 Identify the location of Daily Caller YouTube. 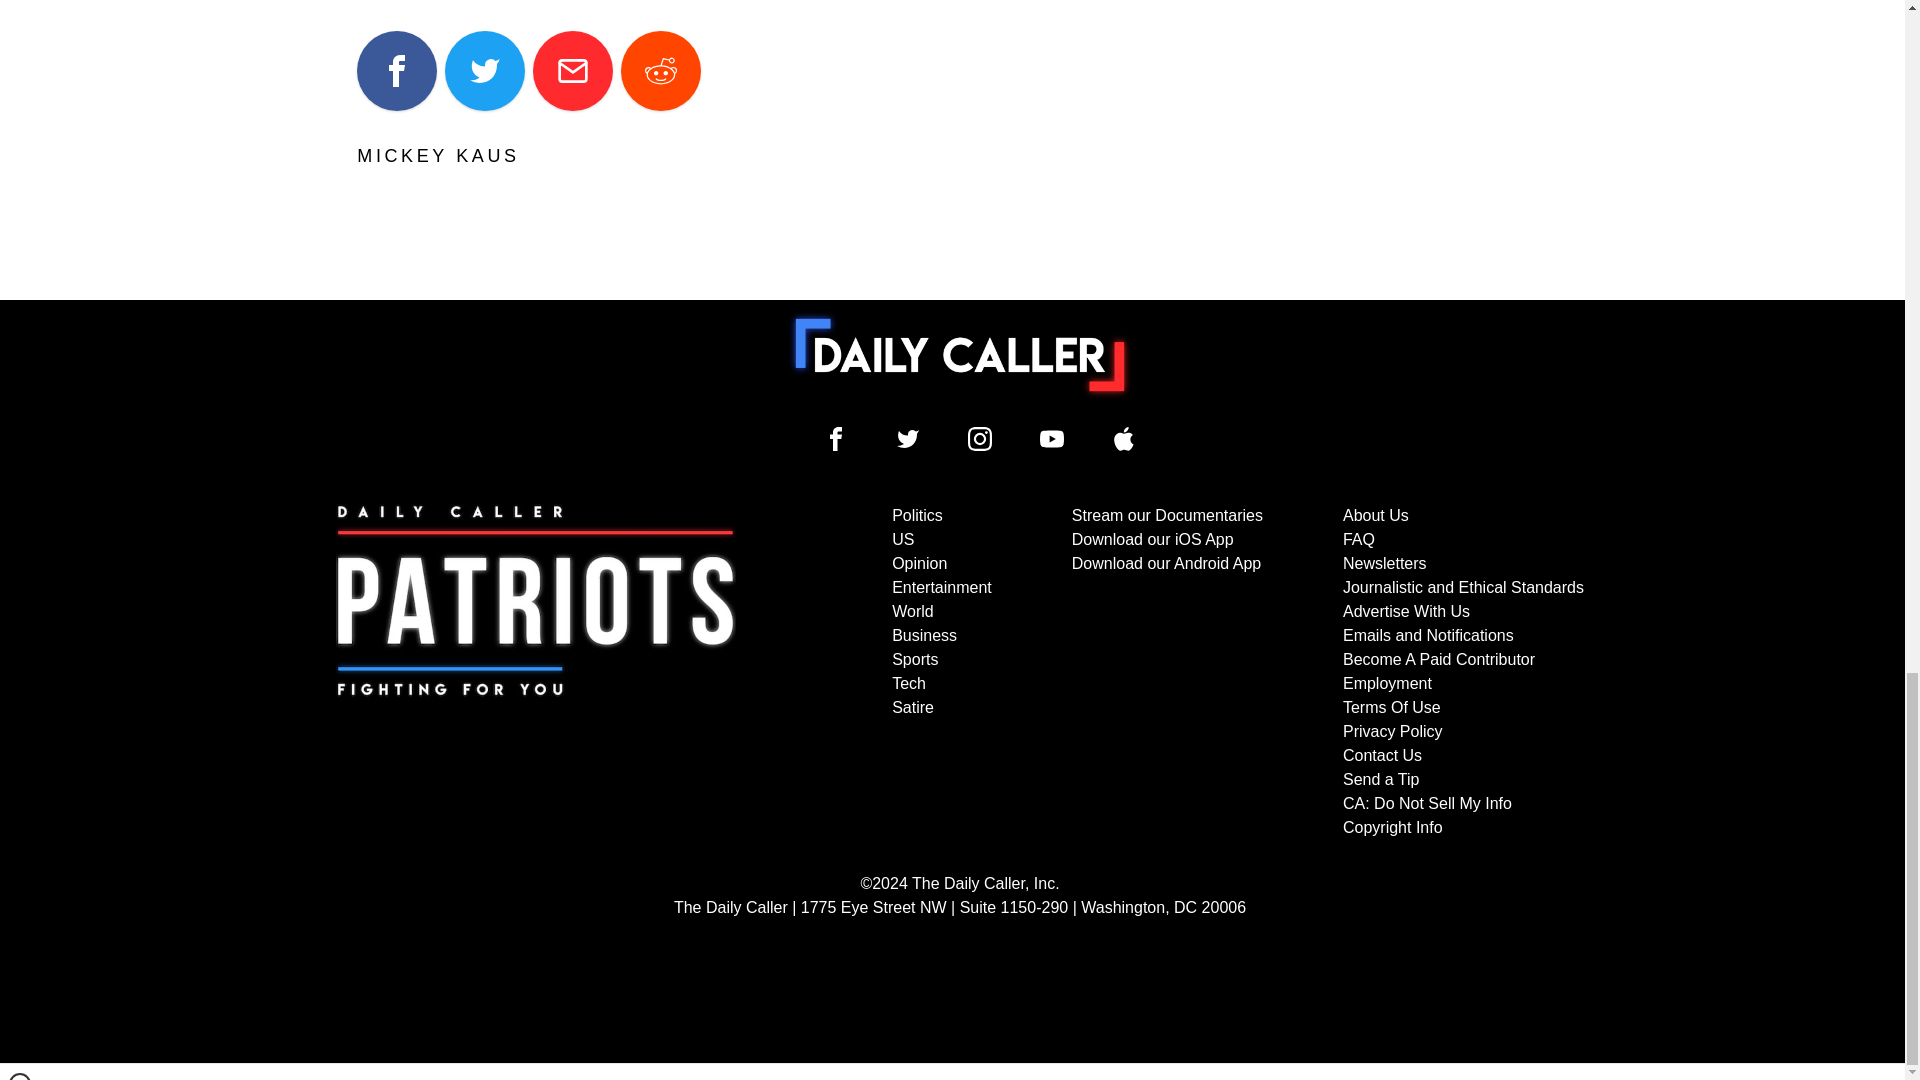
(1052, 438).